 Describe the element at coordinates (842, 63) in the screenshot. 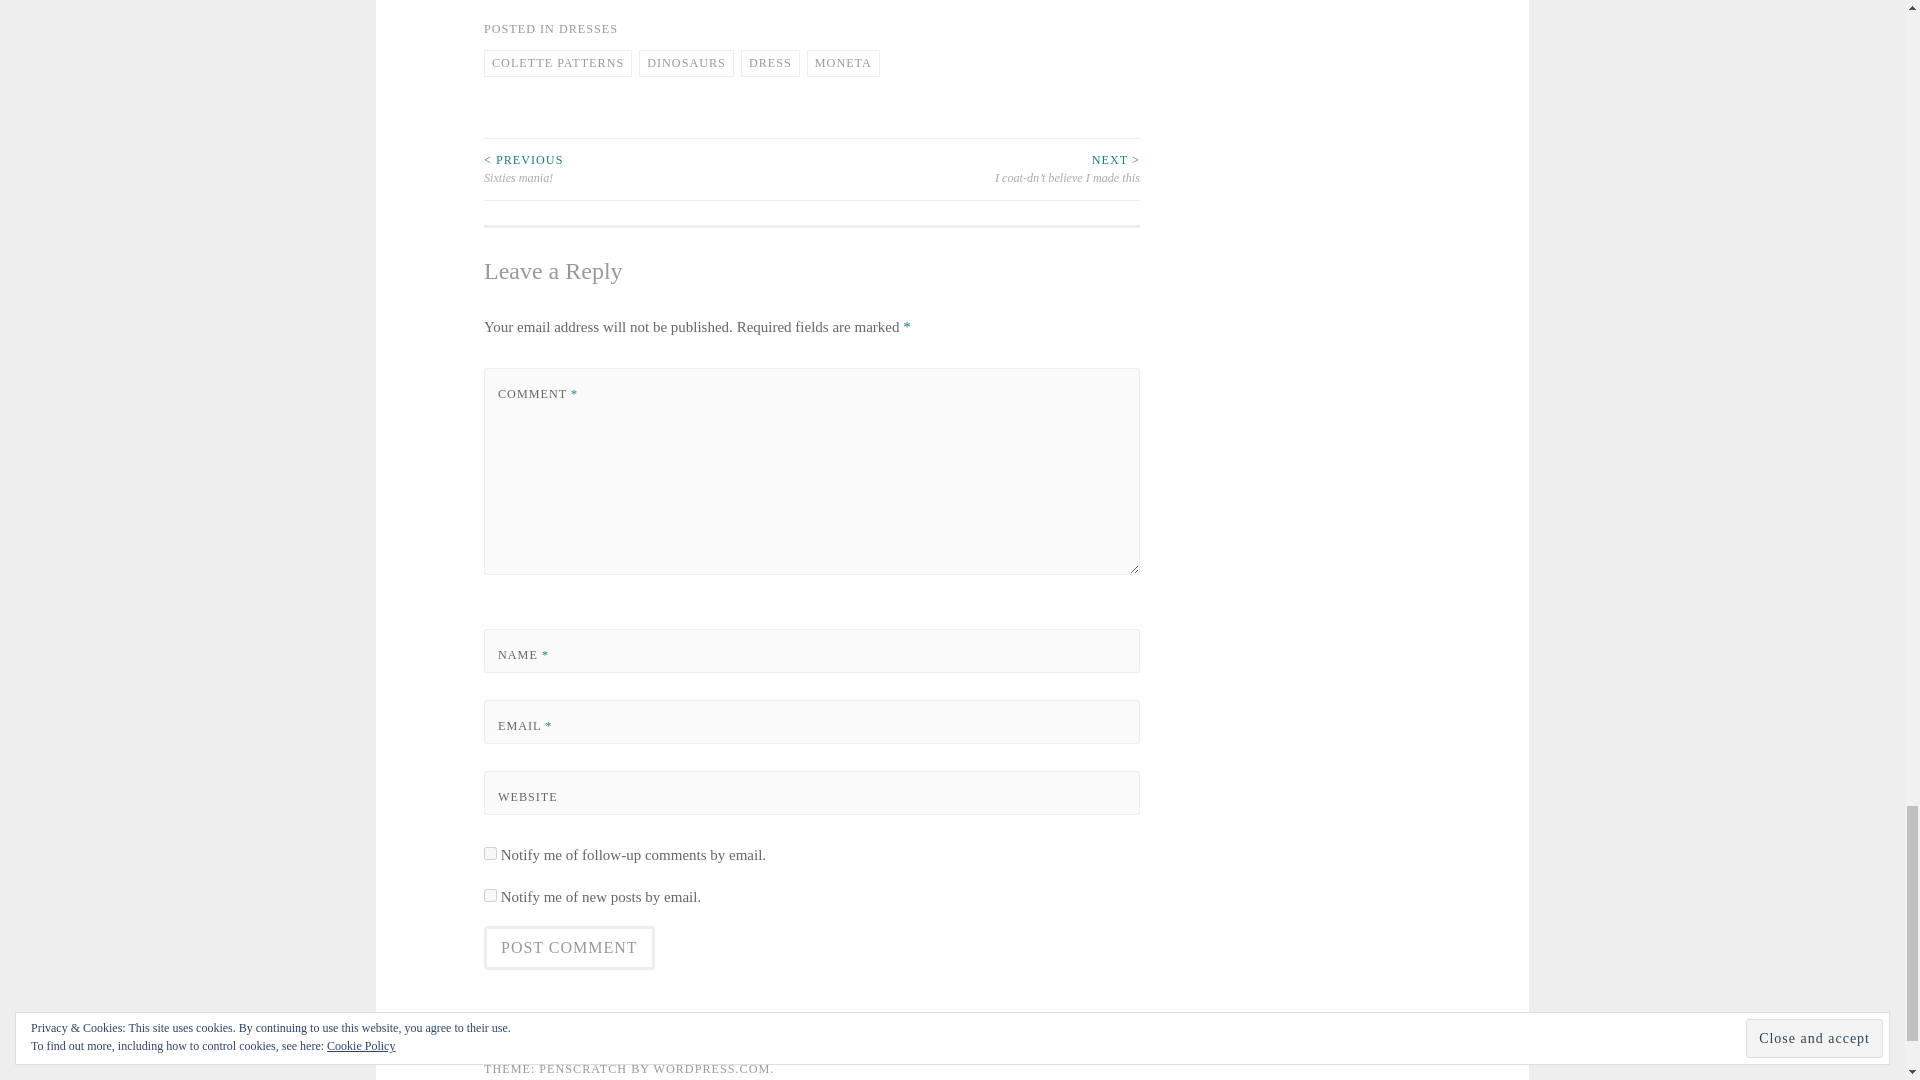

I see `MONETA` at that location.